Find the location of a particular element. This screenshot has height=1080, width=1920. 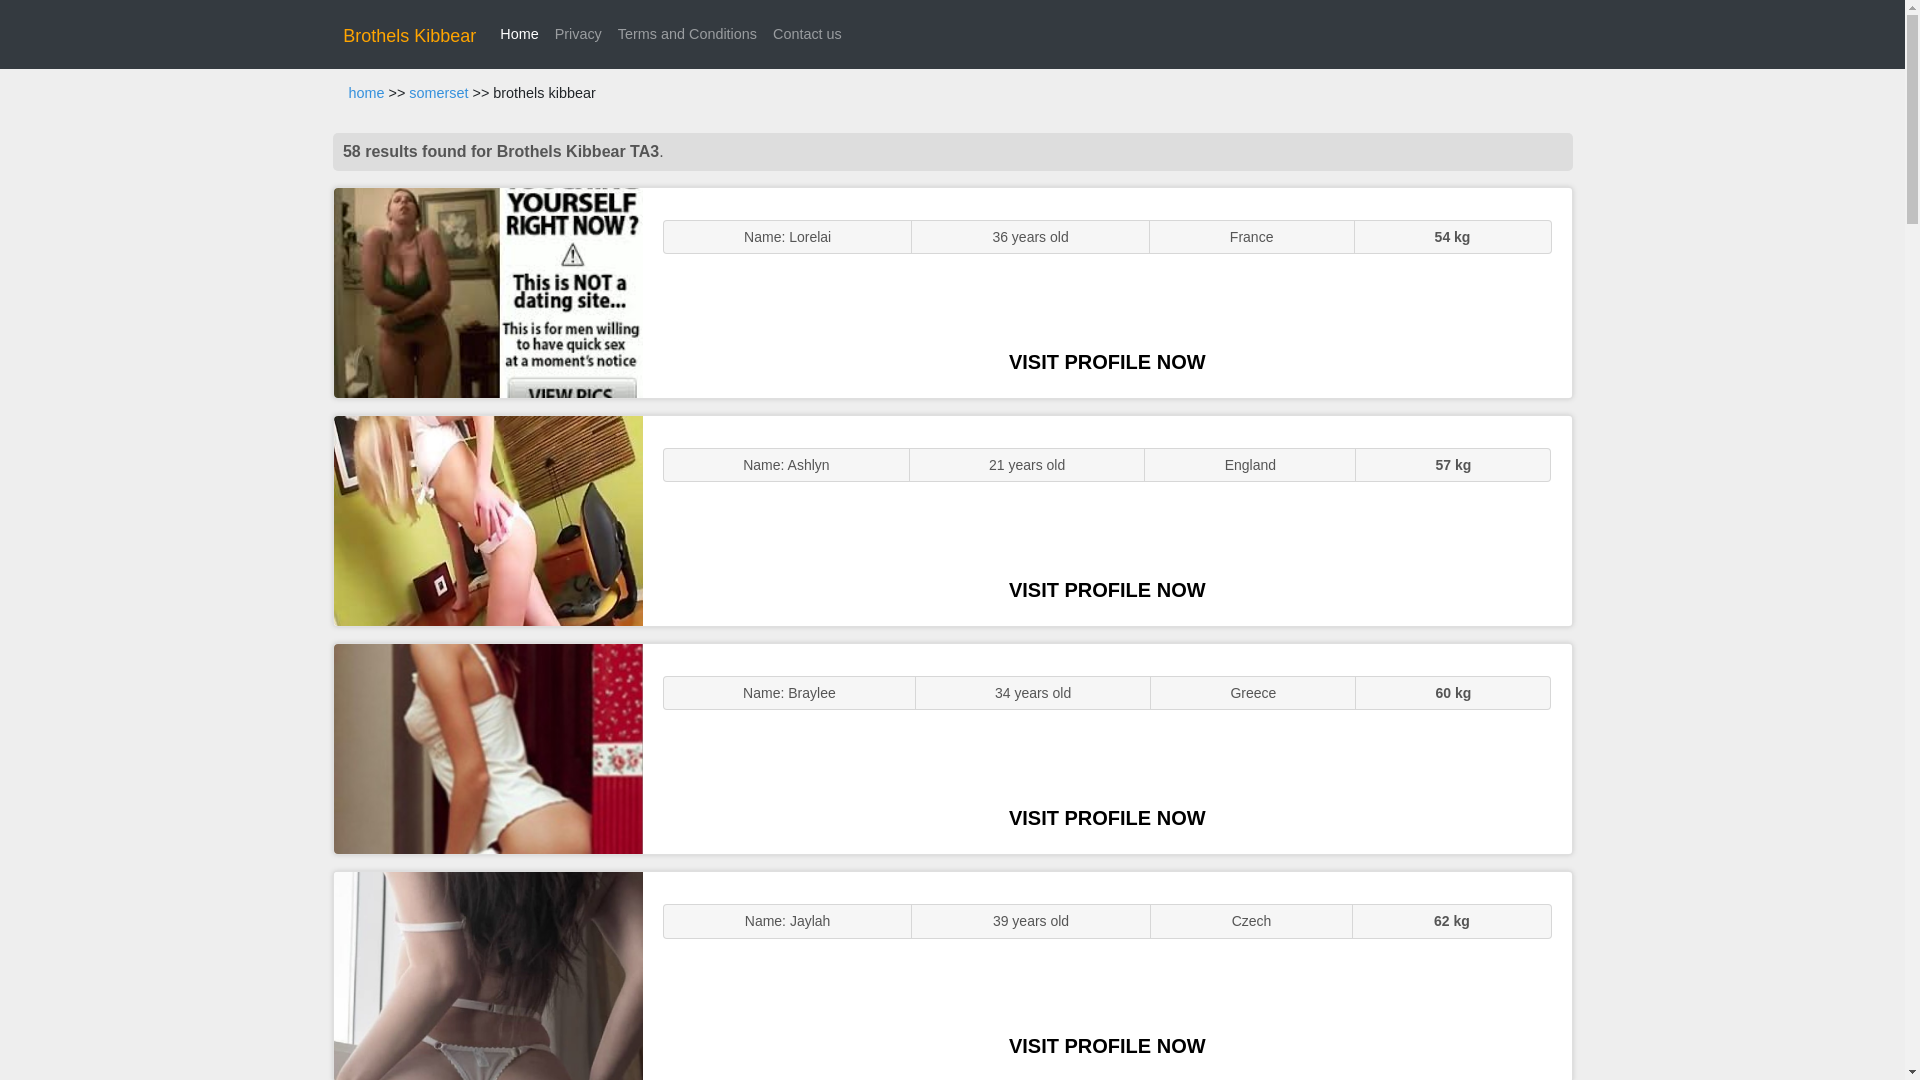

Privacy is located at coordinates (578, 34).